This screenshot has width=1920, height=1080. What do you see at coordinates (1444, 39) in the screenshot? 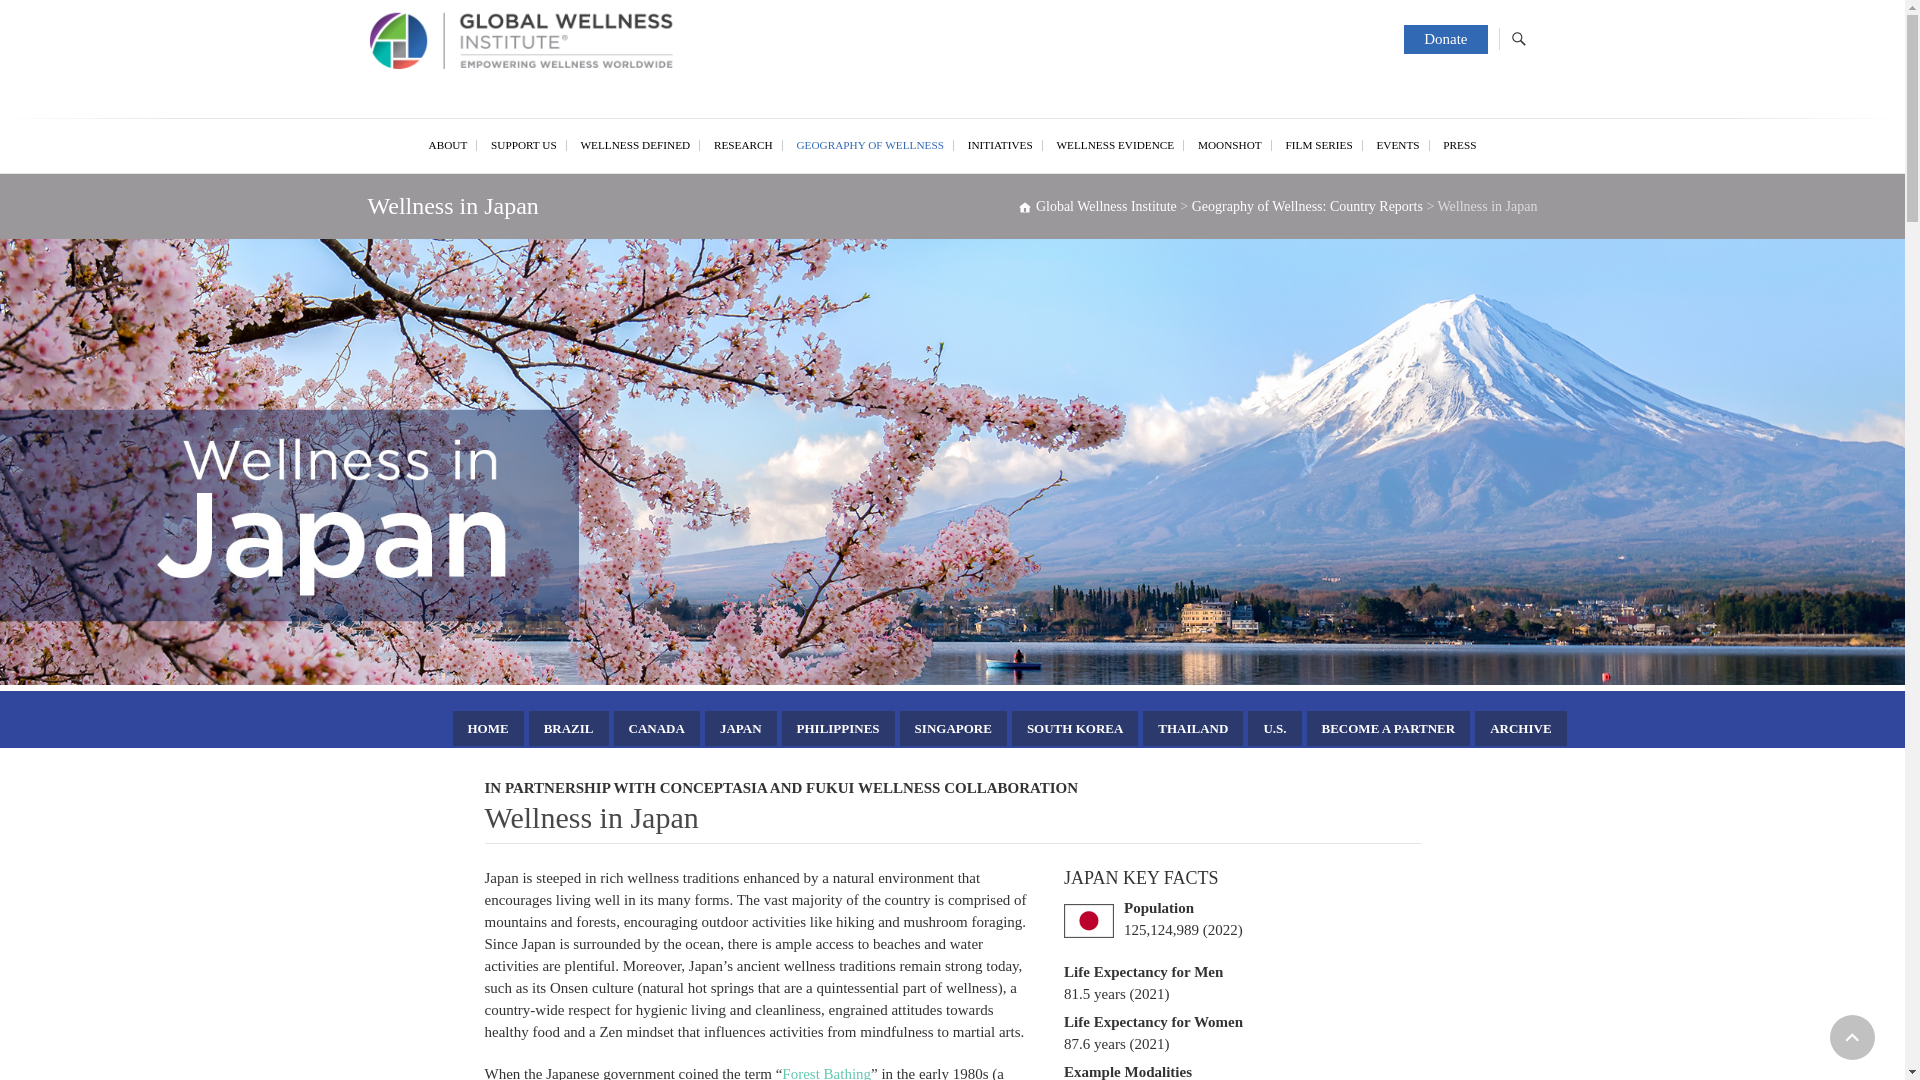
I see `Donate` at bounding box center [1444, 39].